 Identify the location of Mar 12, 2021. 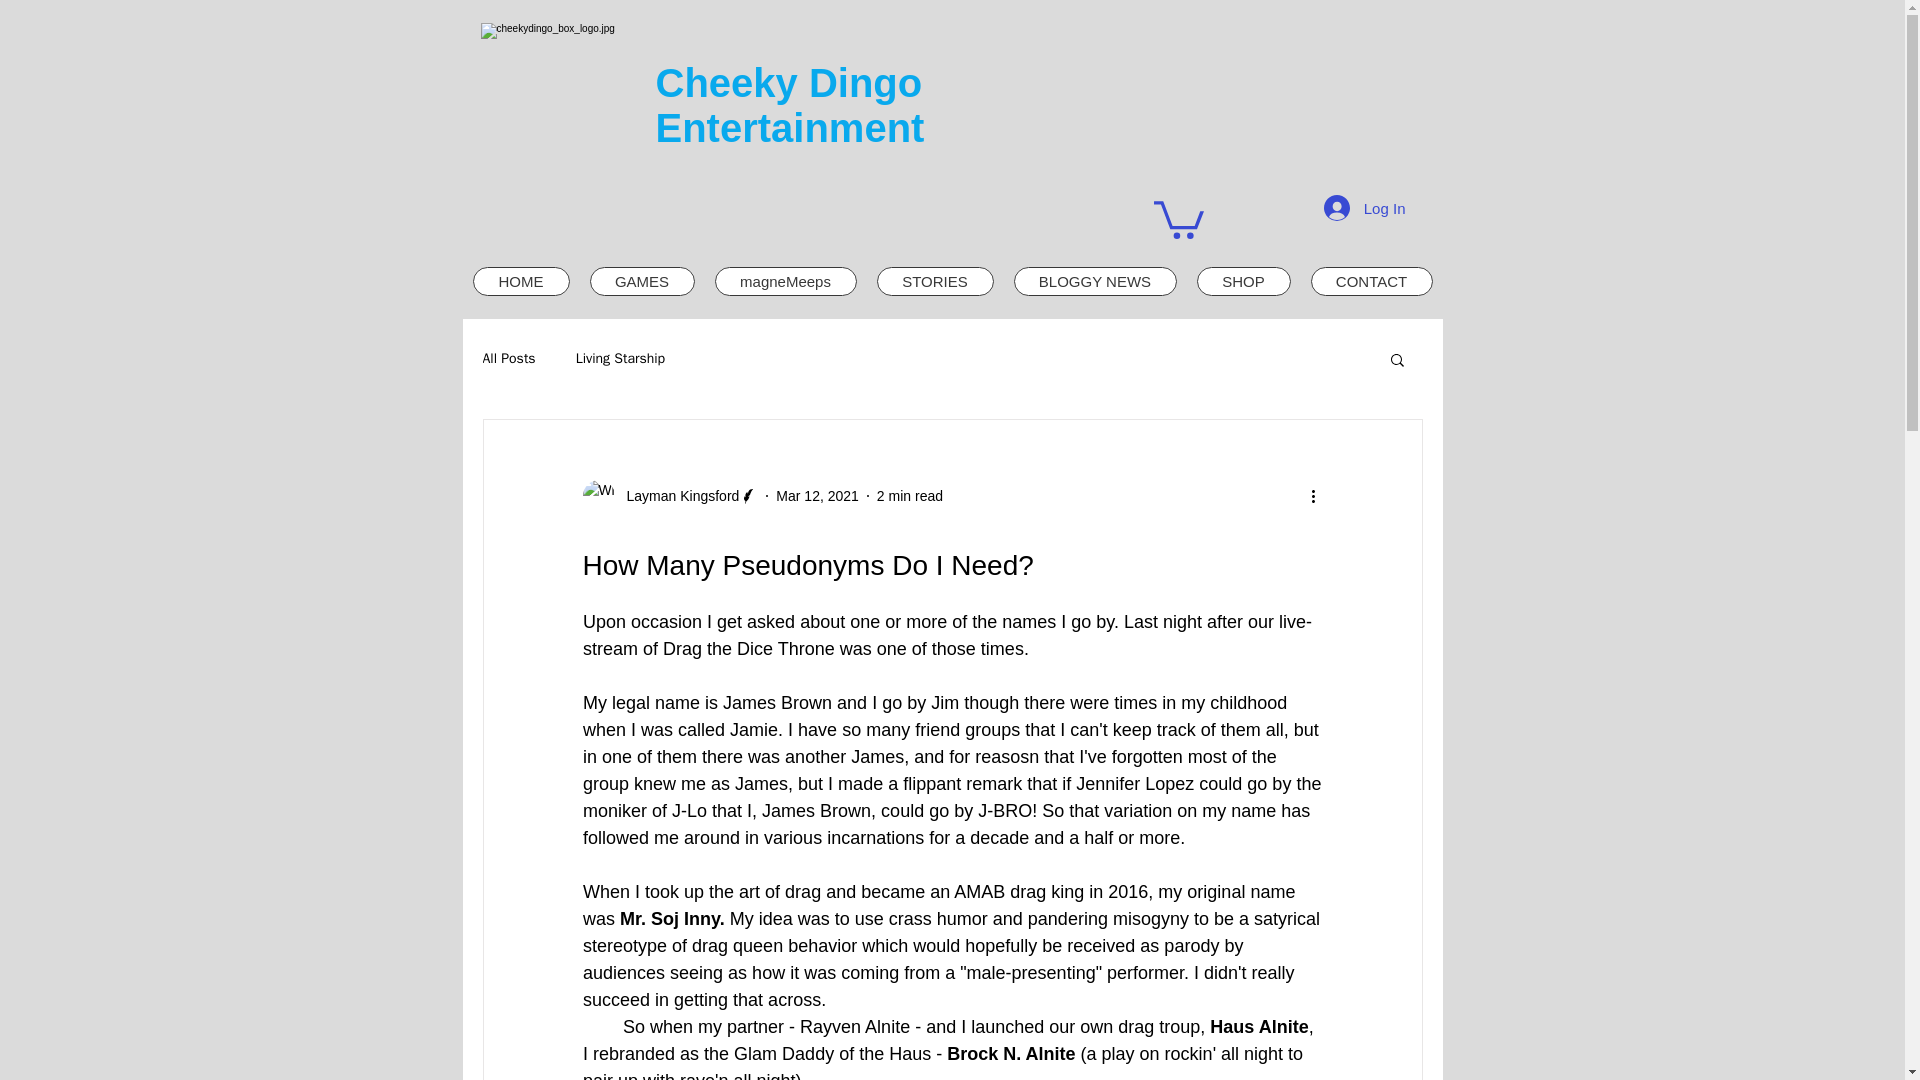
(816, 496).